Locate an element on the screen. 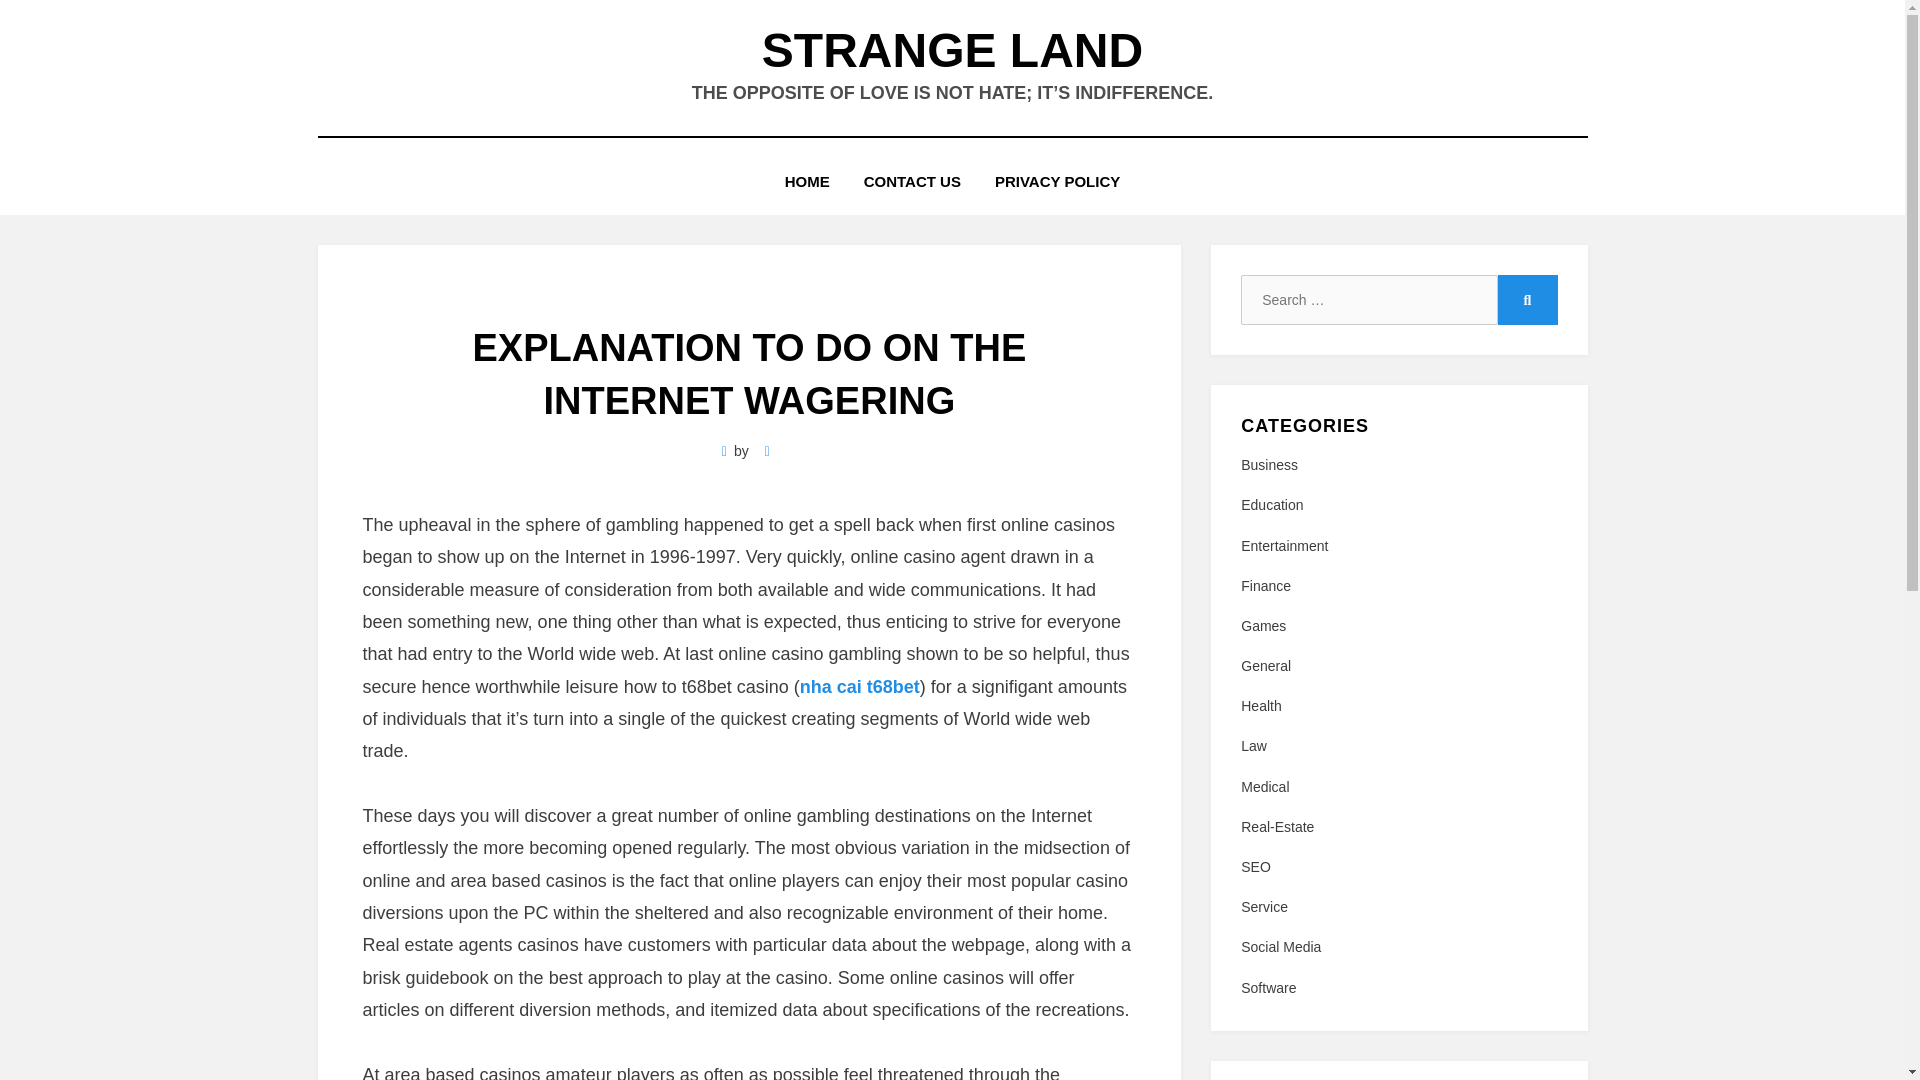 This screenshot has width=1920, height=1080. Medical is located at coordinates (1398, 788).